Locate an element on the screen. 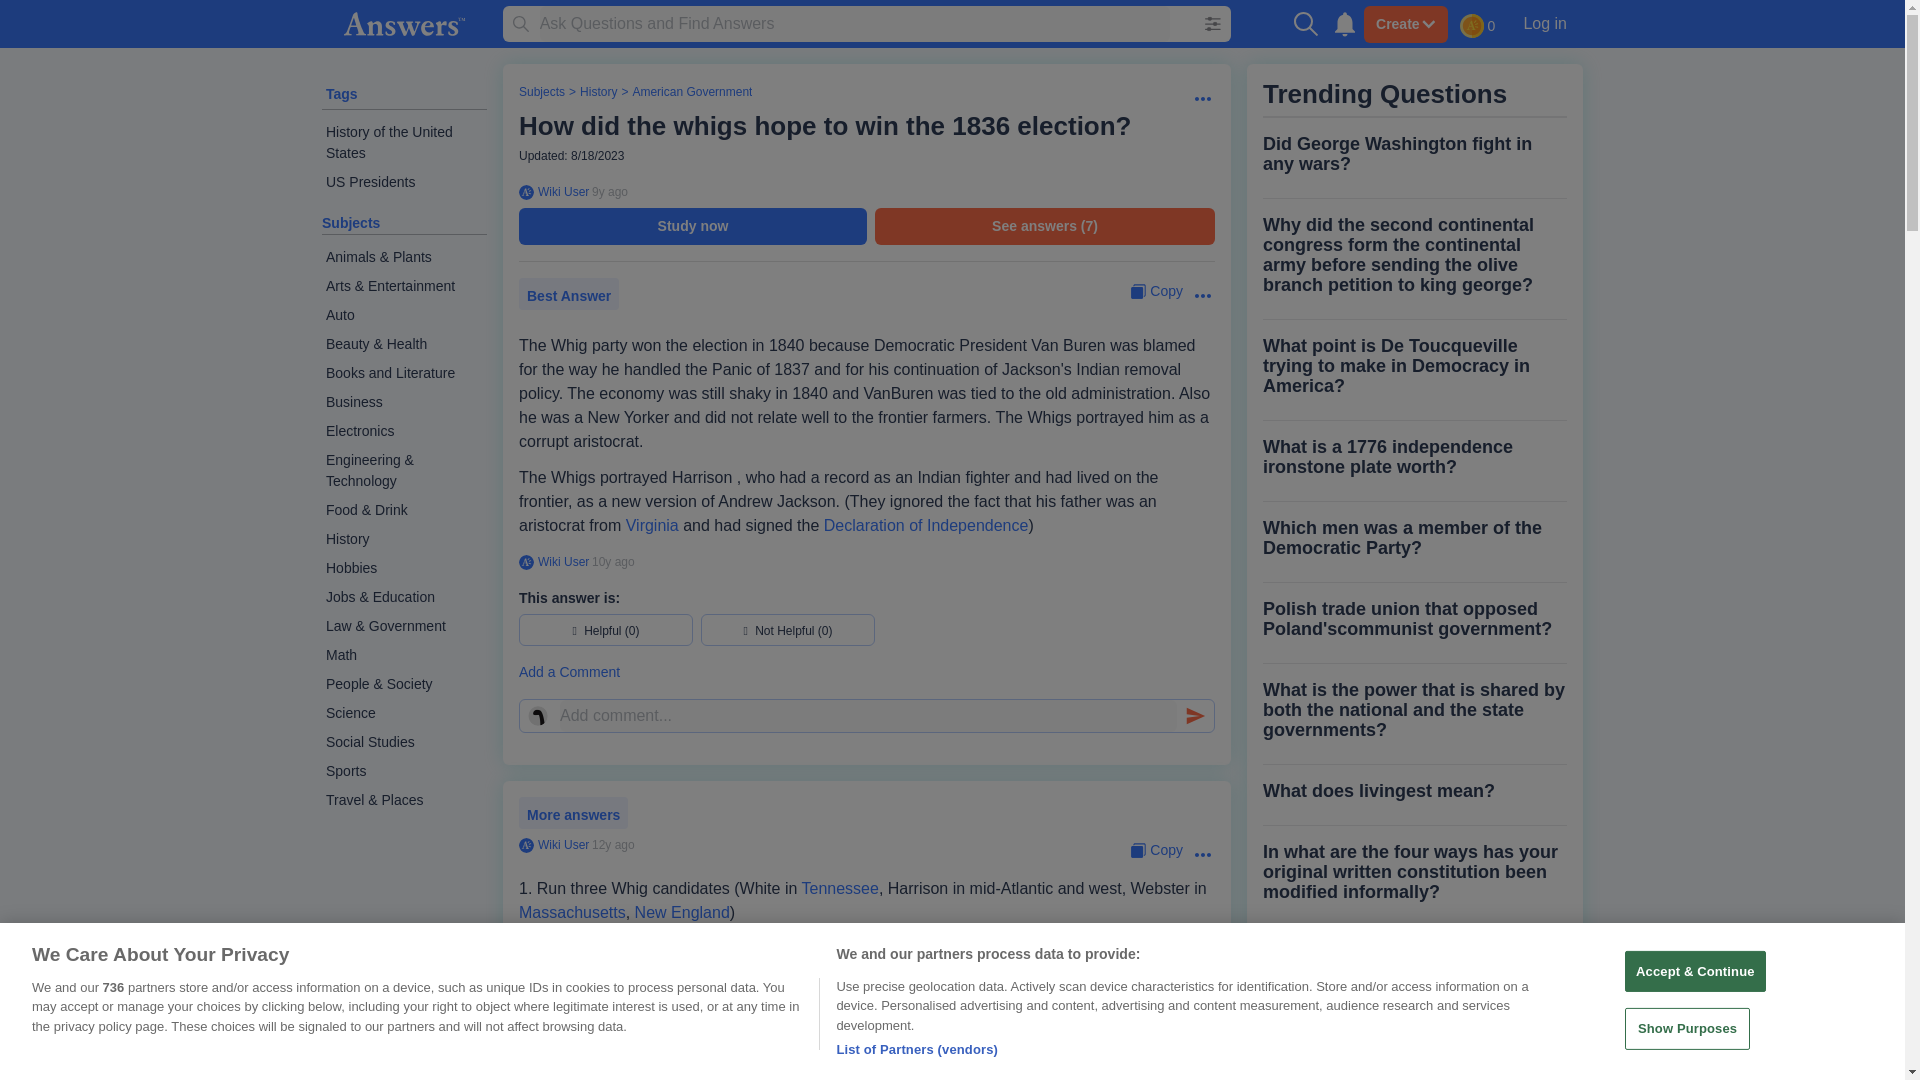 Image resolution: width=1920 pixels, height=1080 pixels. Create is located at coordinates (1405, 24).